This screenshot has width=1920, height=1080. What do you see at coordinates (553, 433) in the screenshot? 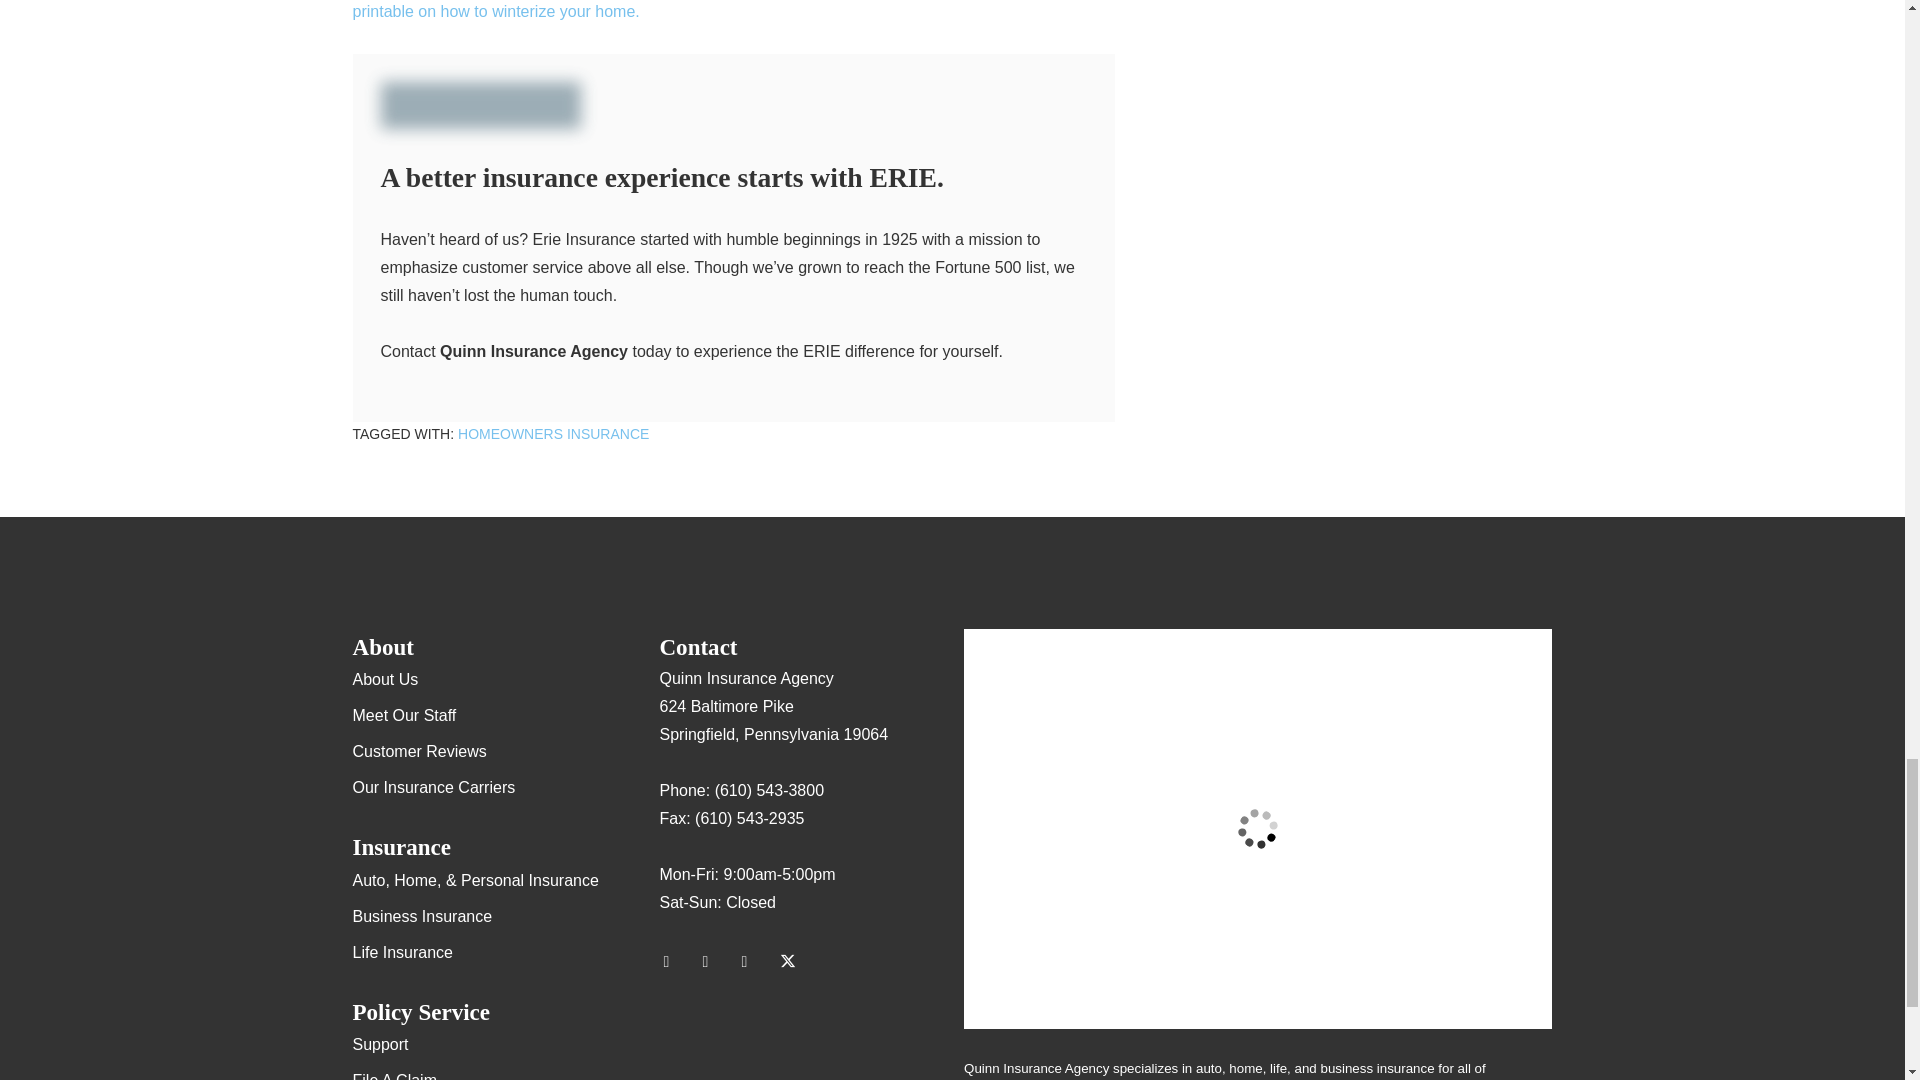
I see `Homeowners Insurance` at bounding box center [553, 433].